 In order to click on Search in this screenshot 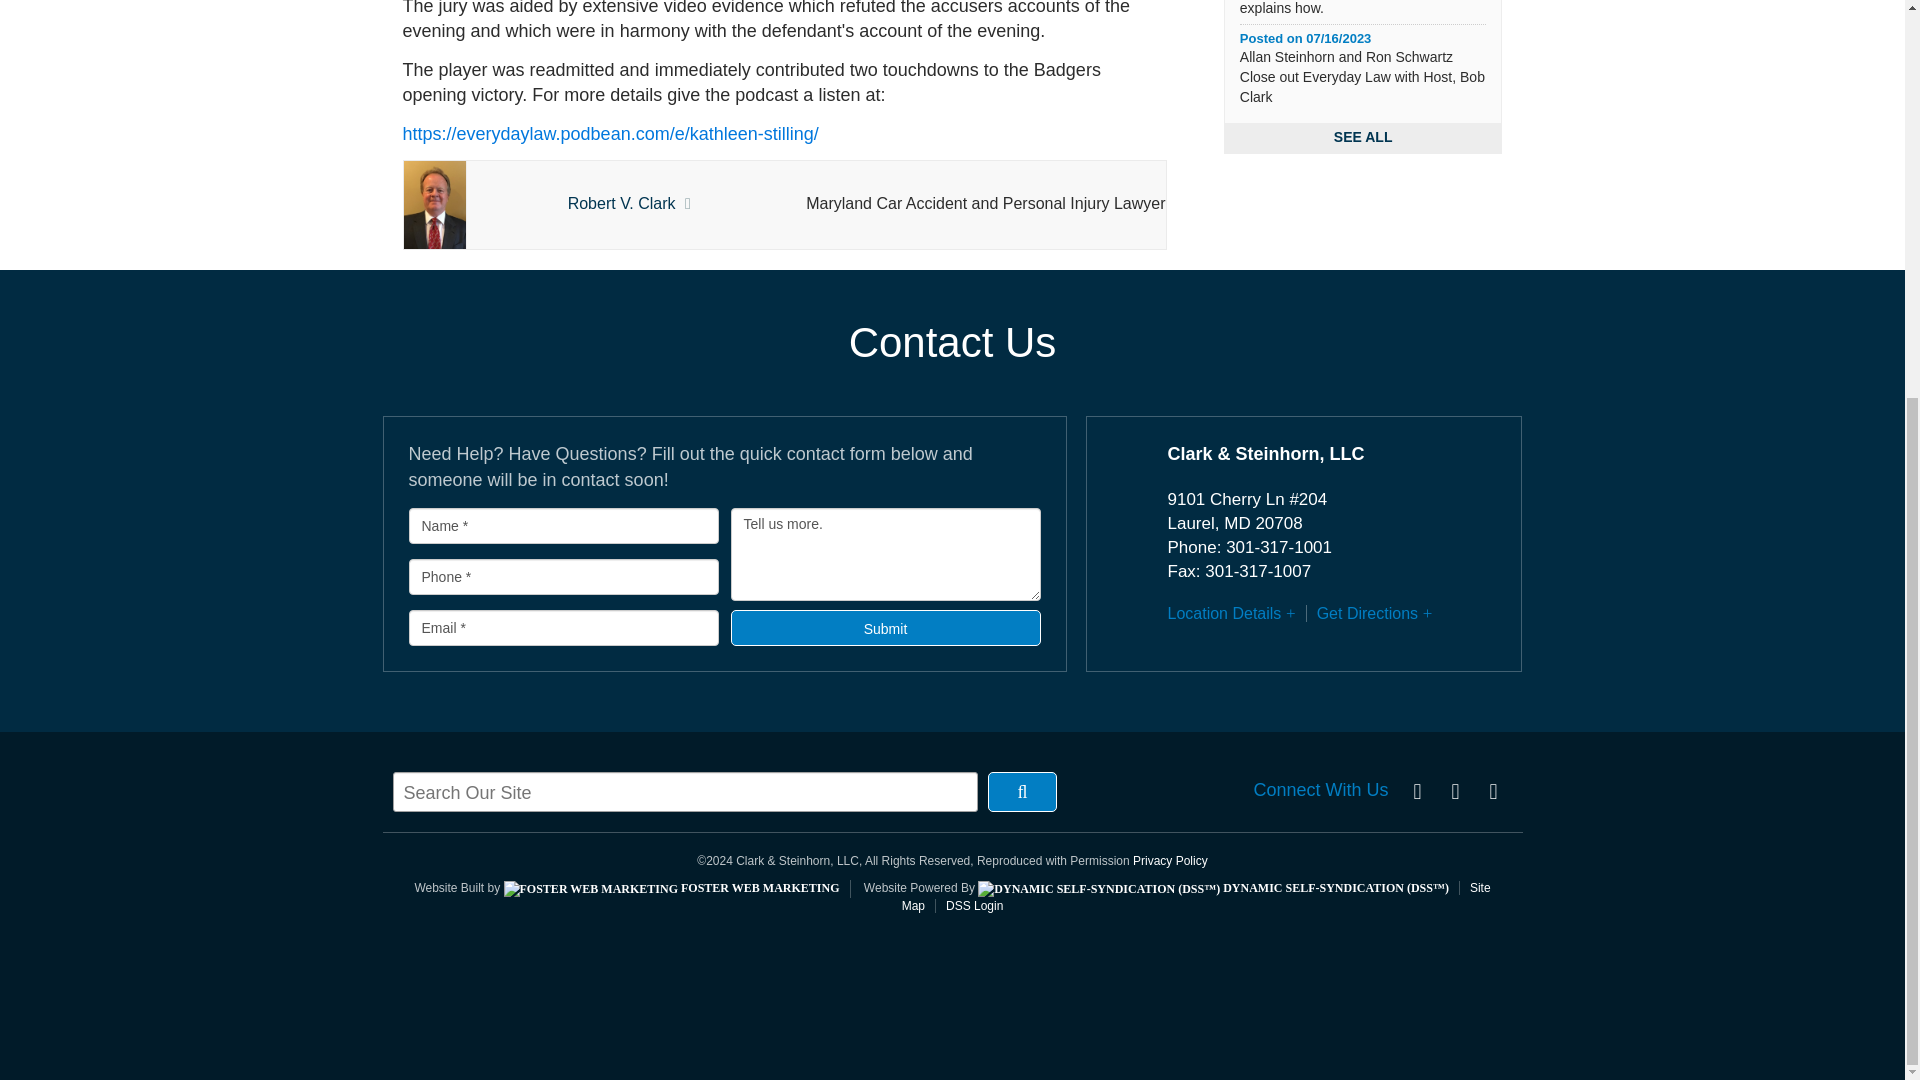, I will do `click(1022, 792)`.